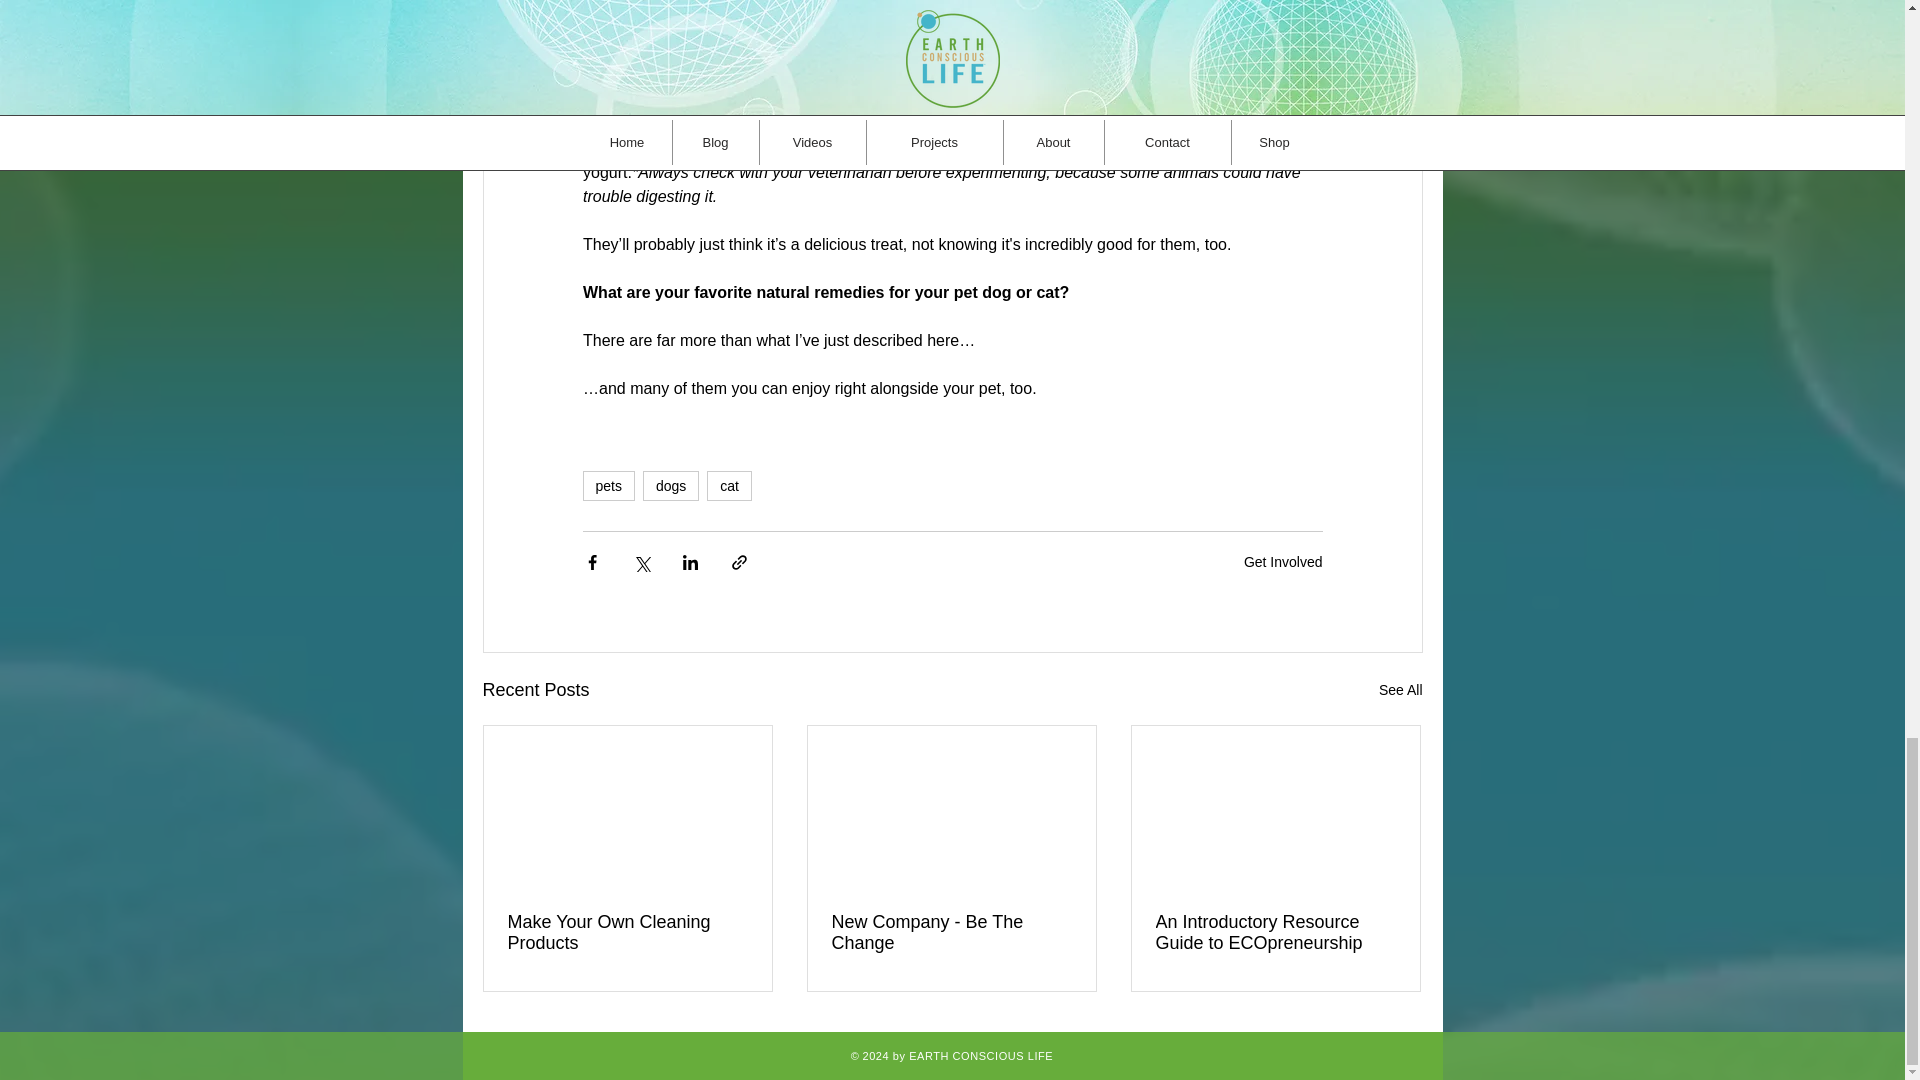  I want to click on An Introductory Resource Guide to ECOpreneurship, so click(1275, 932).